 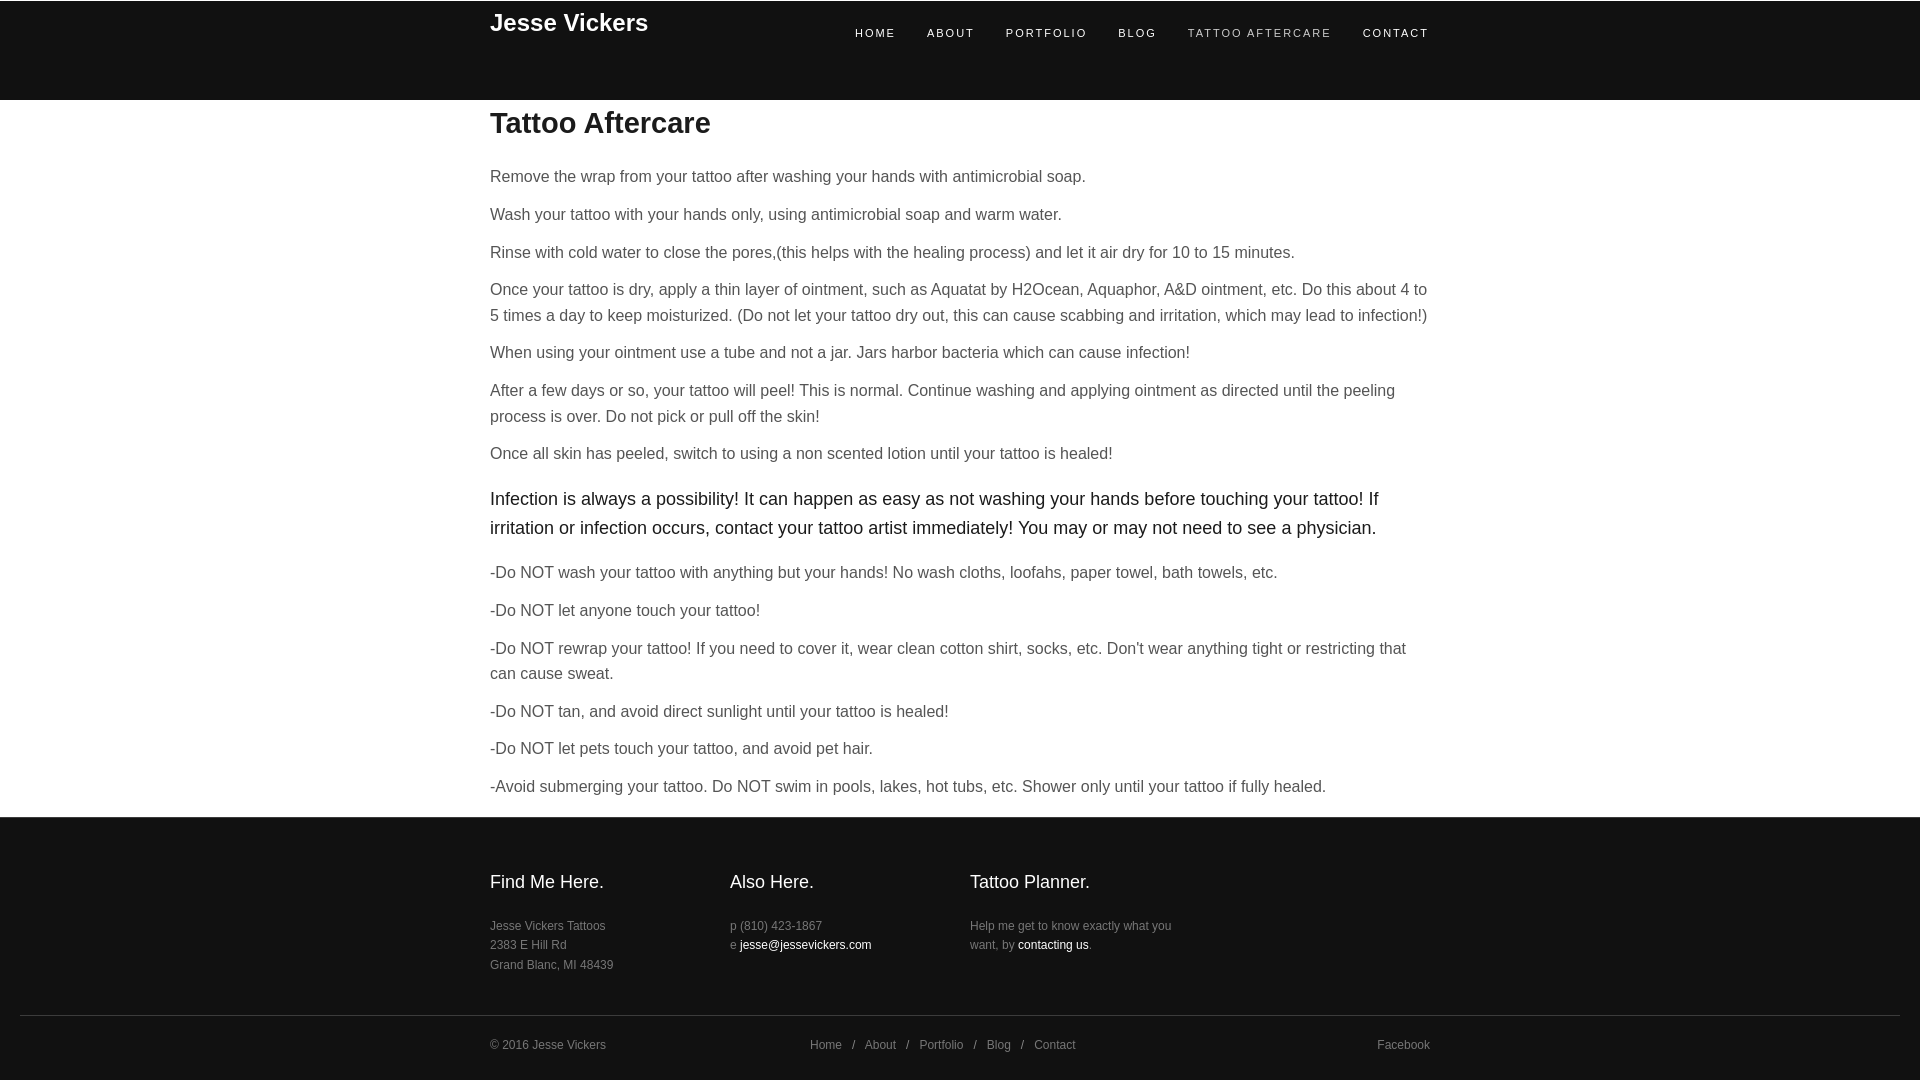 What do you see at coordinates (1122, 32) in the screenshot?
I see `BLOG` at bounding box center [1122, 32].